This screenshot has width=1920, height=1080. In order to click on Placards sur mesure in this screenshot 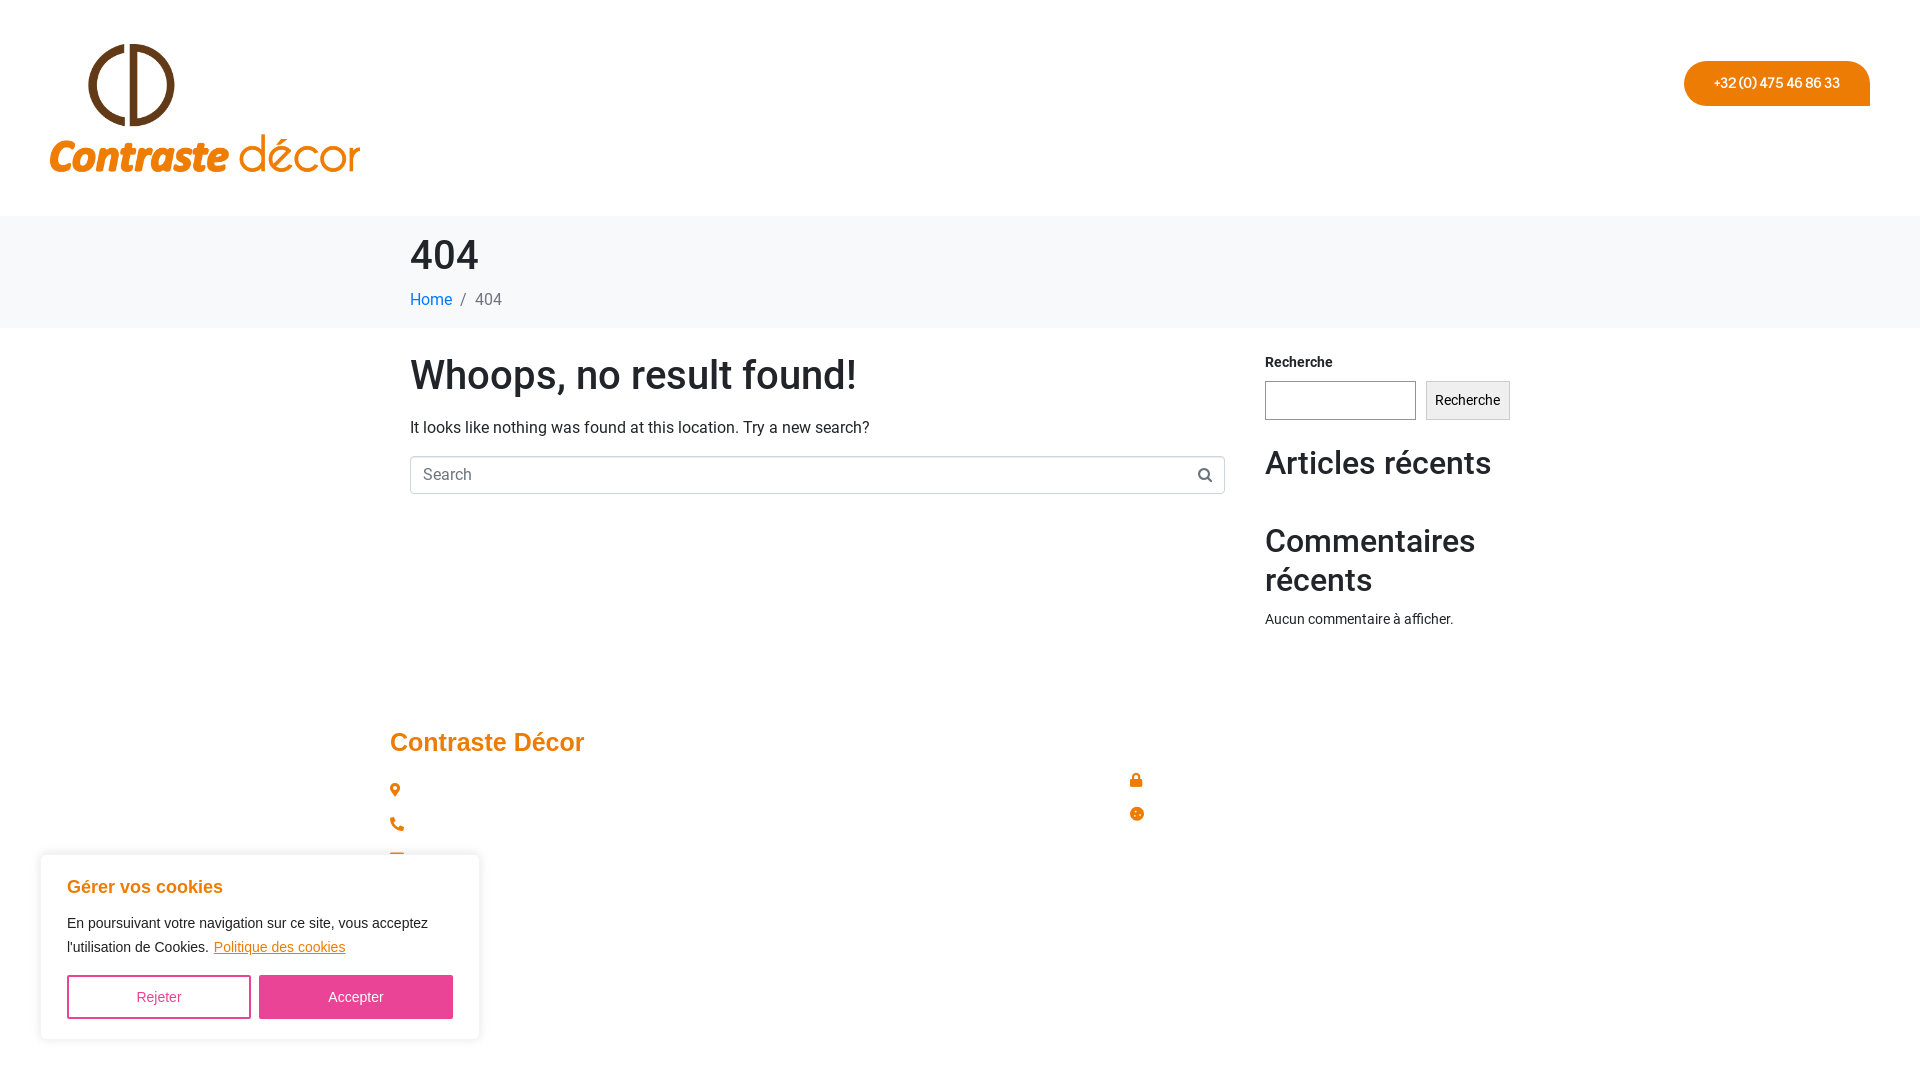, I will do `click(1706, 136)`.